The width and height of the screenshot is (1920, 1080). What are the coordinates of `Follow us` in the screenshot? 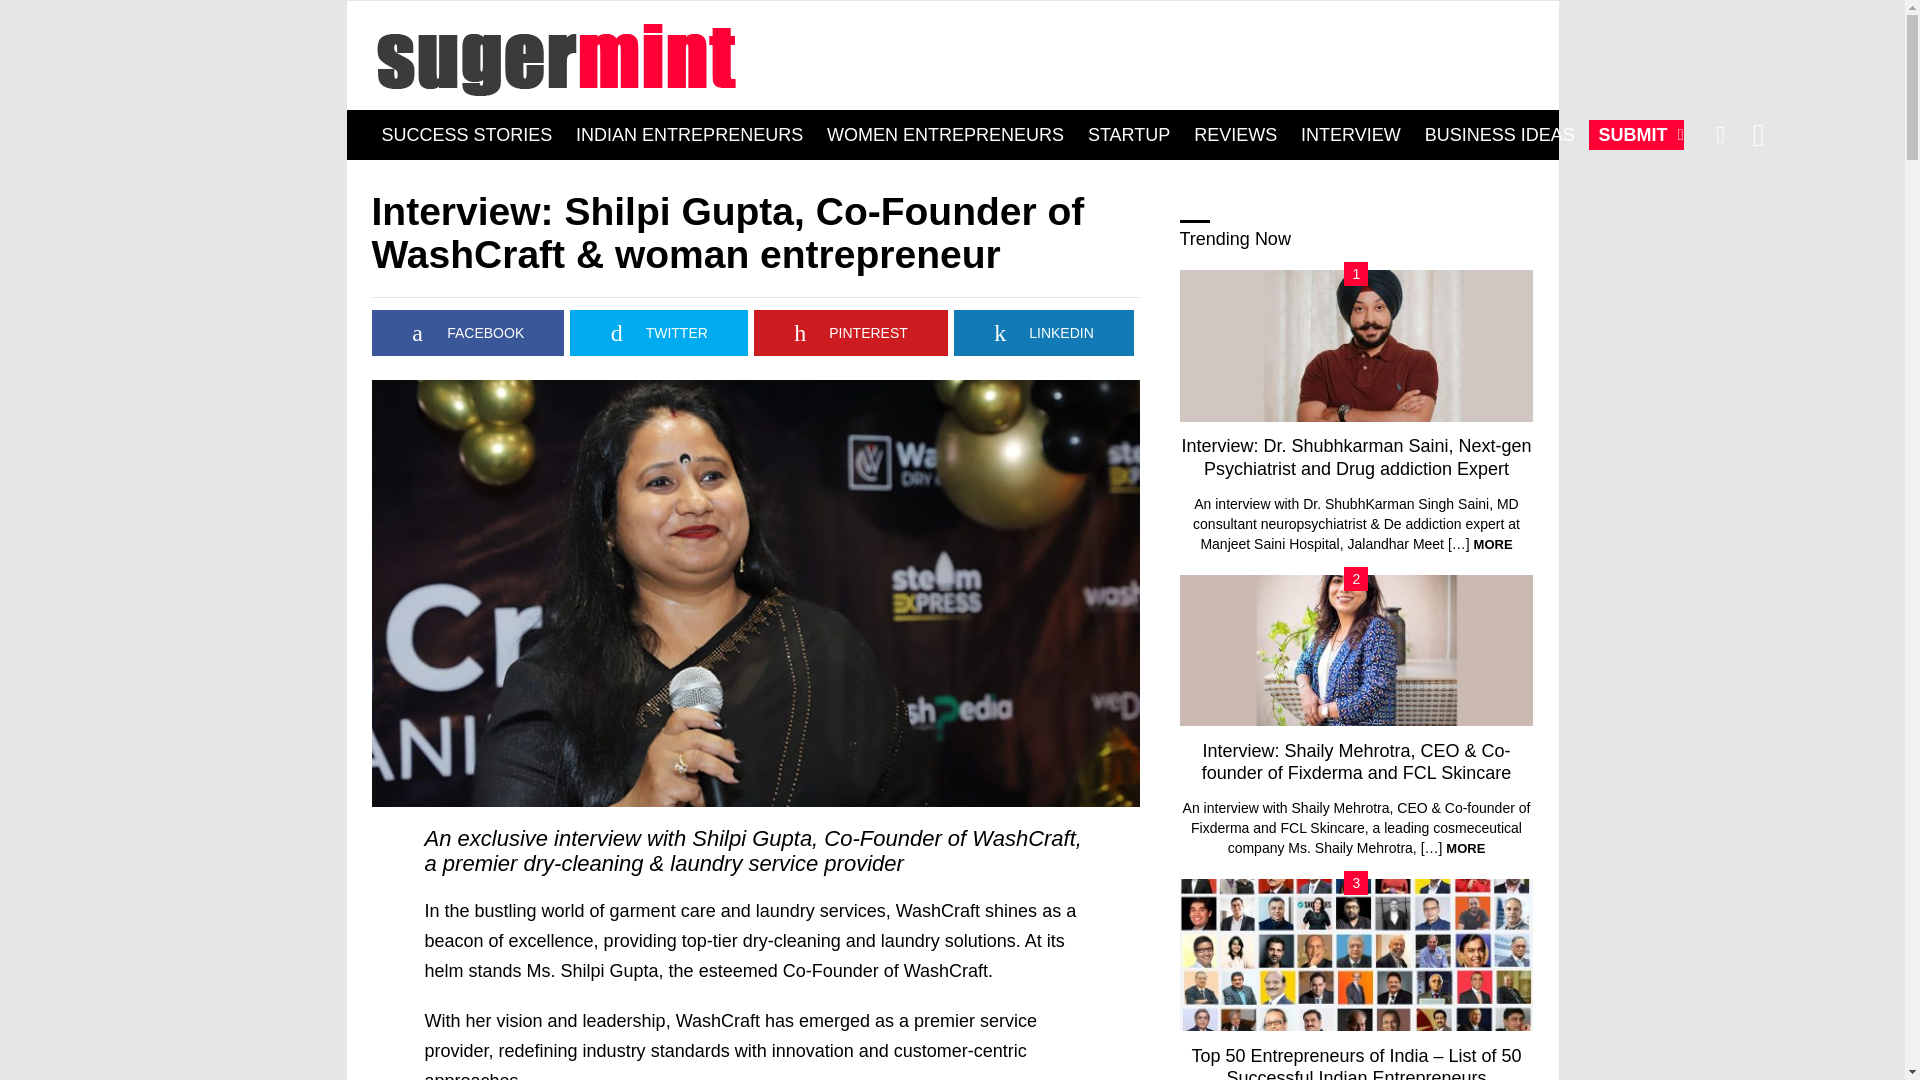 It's located at (1758, 134).